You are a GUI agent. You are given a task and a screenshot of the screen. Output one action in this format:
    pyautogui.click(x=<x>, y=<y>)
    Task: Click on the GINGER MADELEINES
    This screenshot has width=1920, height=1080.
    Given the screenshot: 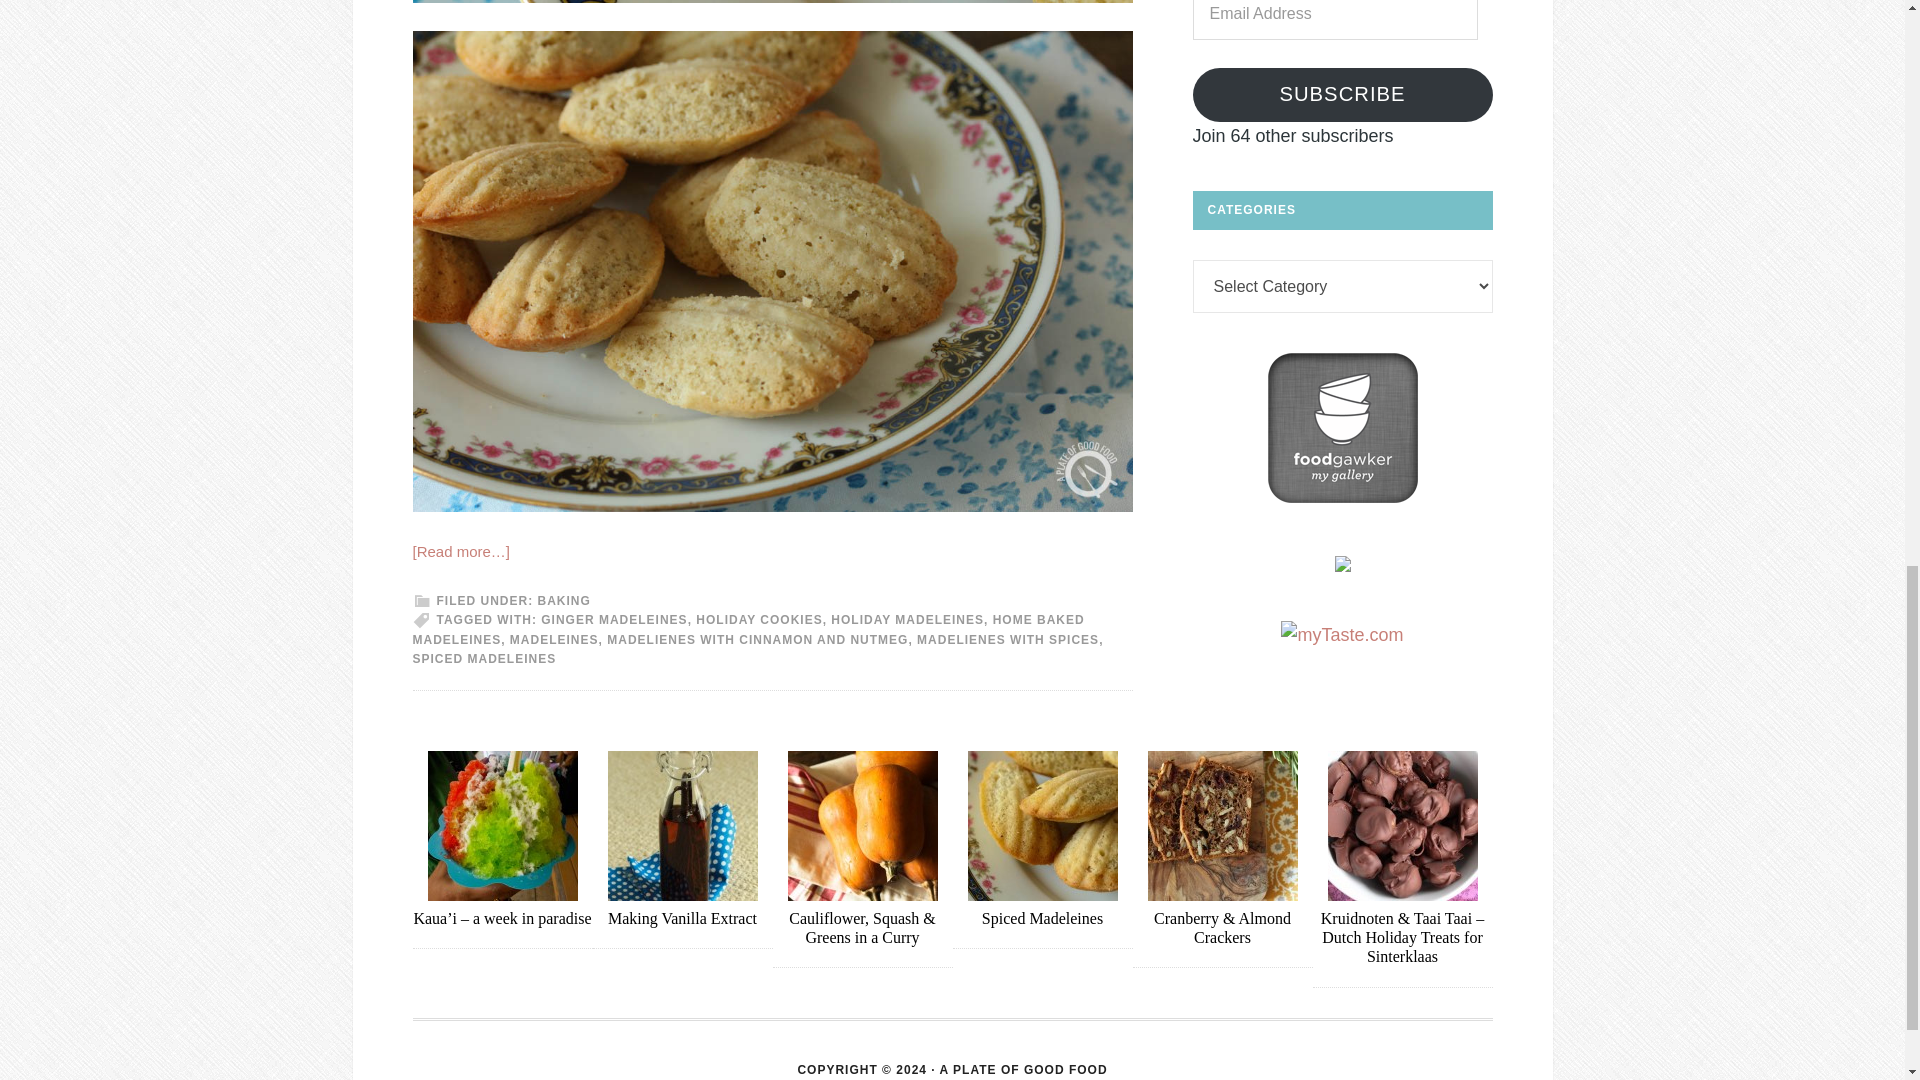 What is the action you would take?
    pyautogui.click(x=614, y=620)
    